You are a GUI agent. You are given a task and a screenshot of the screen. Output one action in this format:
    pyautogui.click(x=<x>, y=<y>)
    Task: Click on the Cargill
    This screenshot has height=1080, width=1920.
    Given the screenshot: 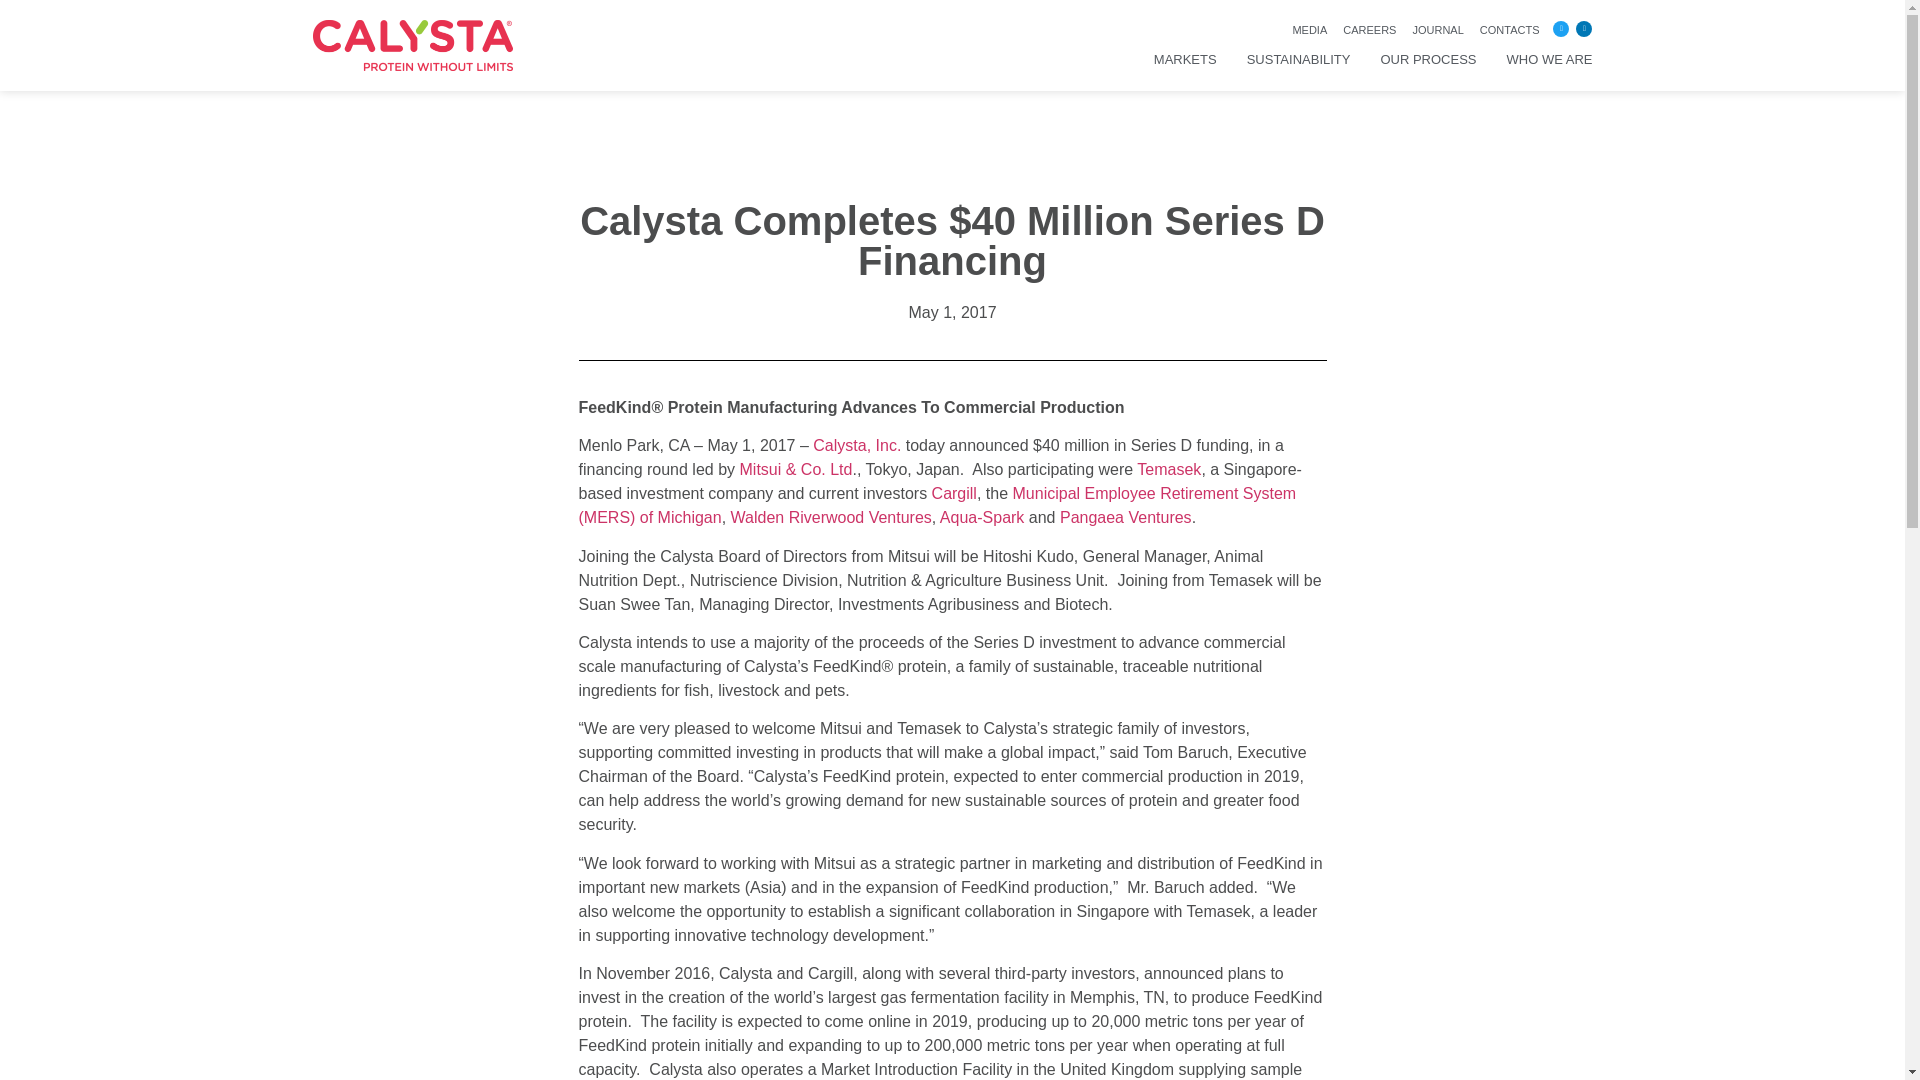 What is the action you would take?
    pyautogui.click(x=954, y=493)
    